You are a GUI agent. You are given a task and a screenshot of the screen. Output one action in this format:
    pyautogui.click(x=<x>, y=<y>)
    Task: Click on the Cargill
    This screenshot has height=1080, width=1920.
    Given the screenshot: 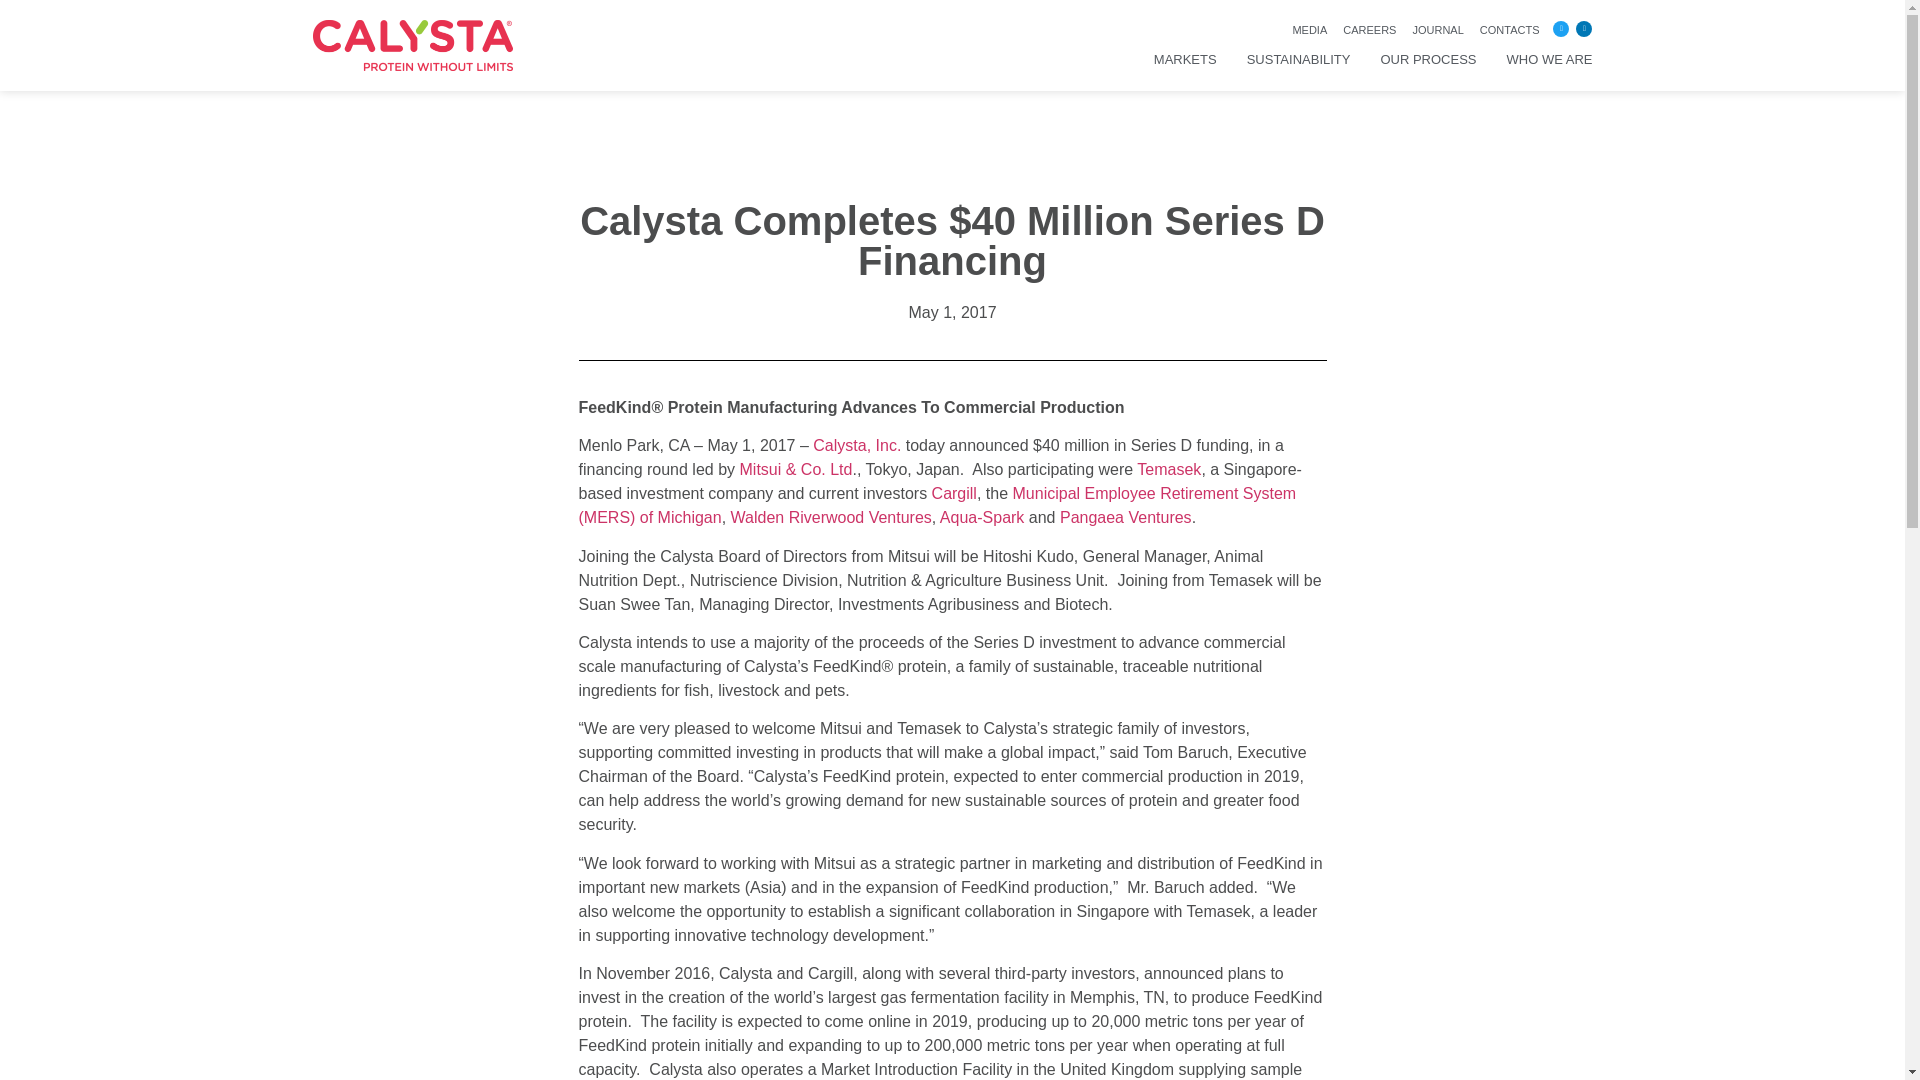 What is the action you would take?
    pyautogui.click(x=954, y=493)
    